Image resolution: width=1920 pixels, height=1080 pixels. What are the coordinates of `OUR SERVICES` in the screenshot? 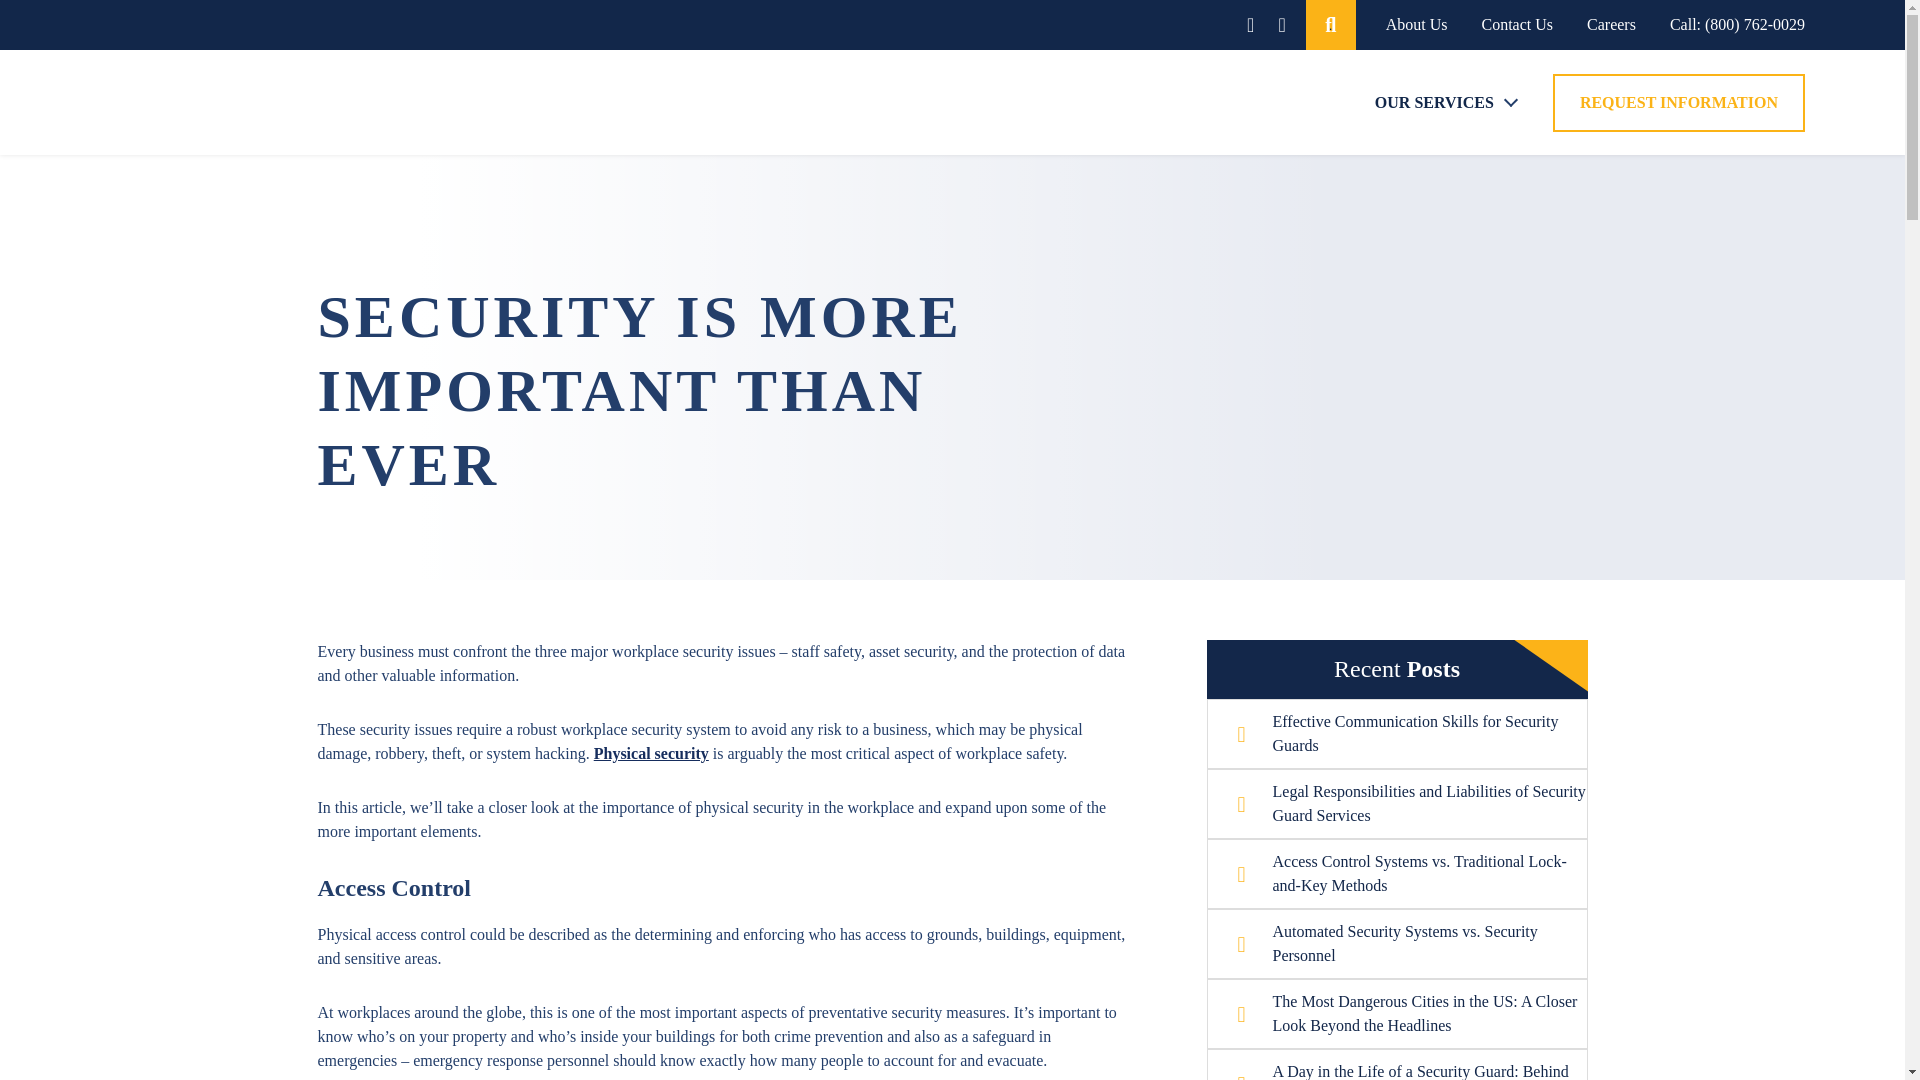 It's located at (1434, 102).